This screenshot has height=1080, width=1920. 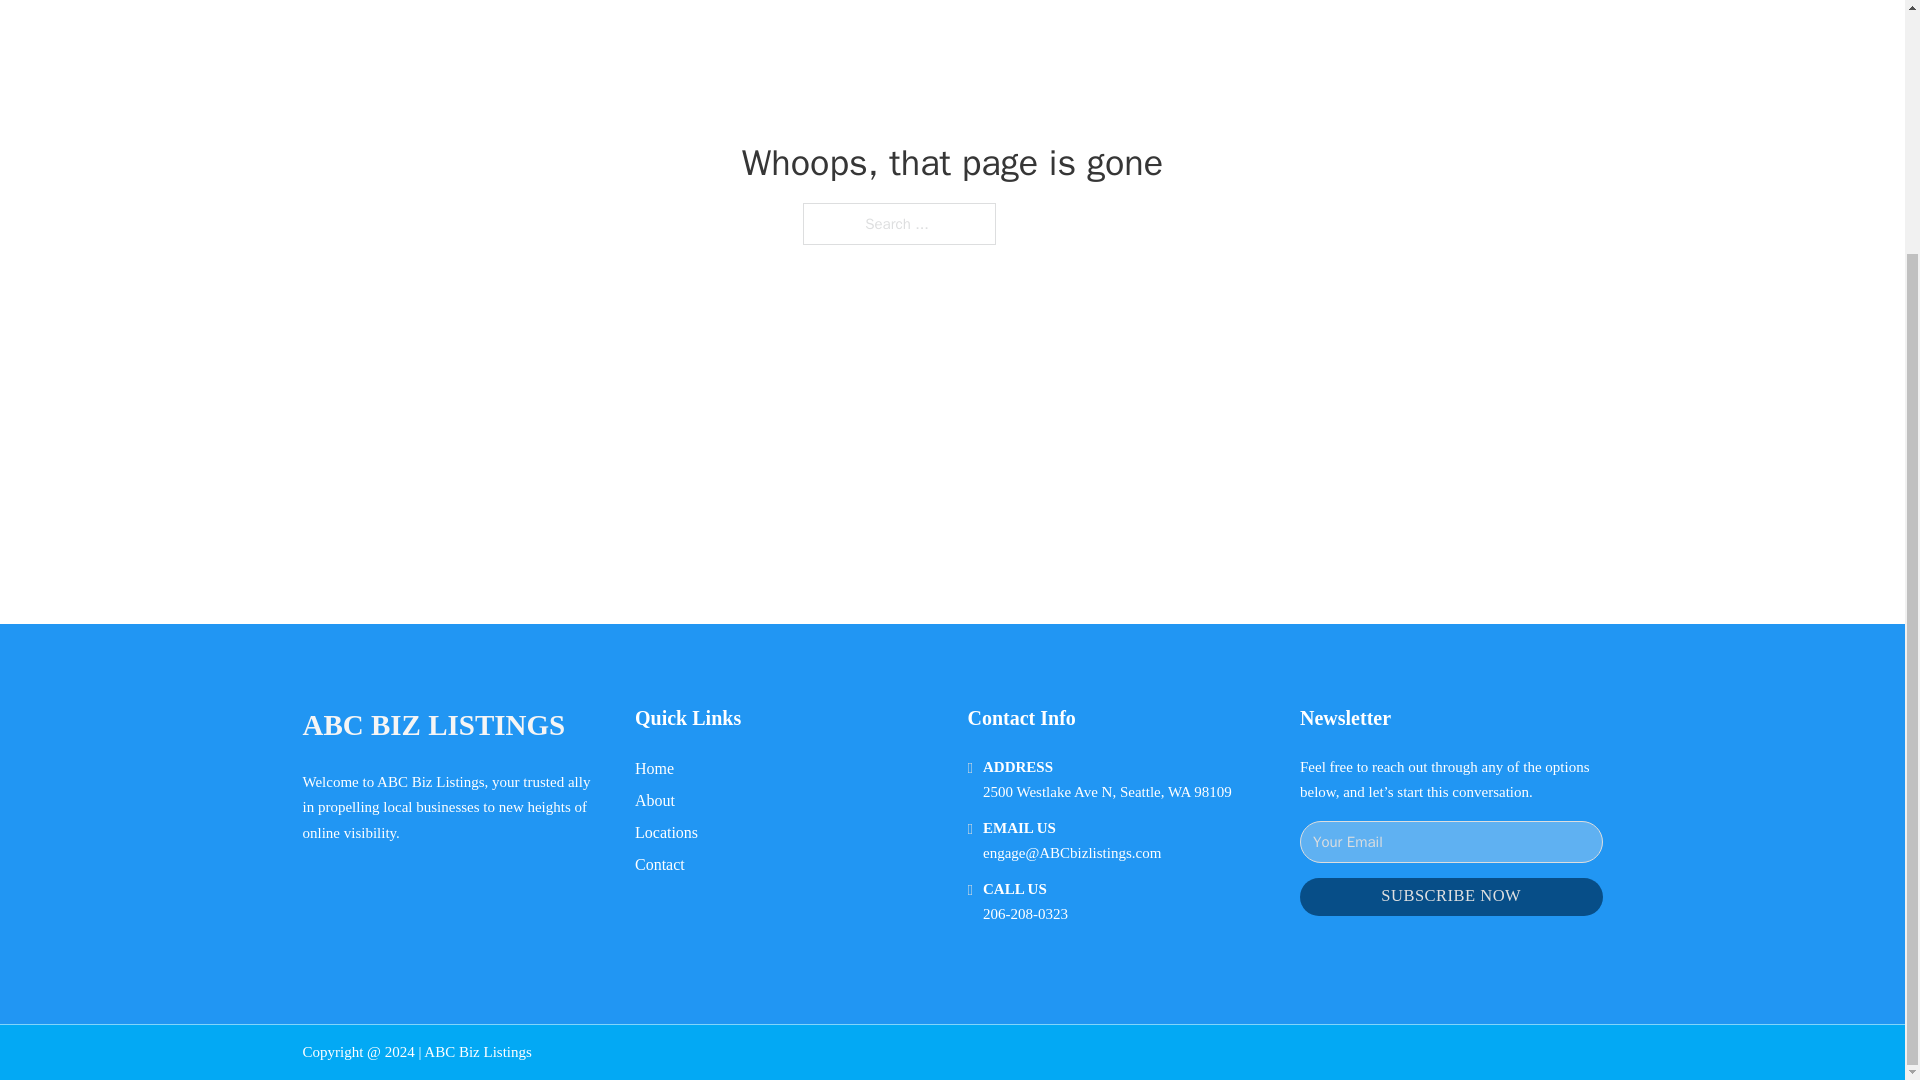 I want to click on SUBSCRIBE NOW, so click(x=1451, y=897).